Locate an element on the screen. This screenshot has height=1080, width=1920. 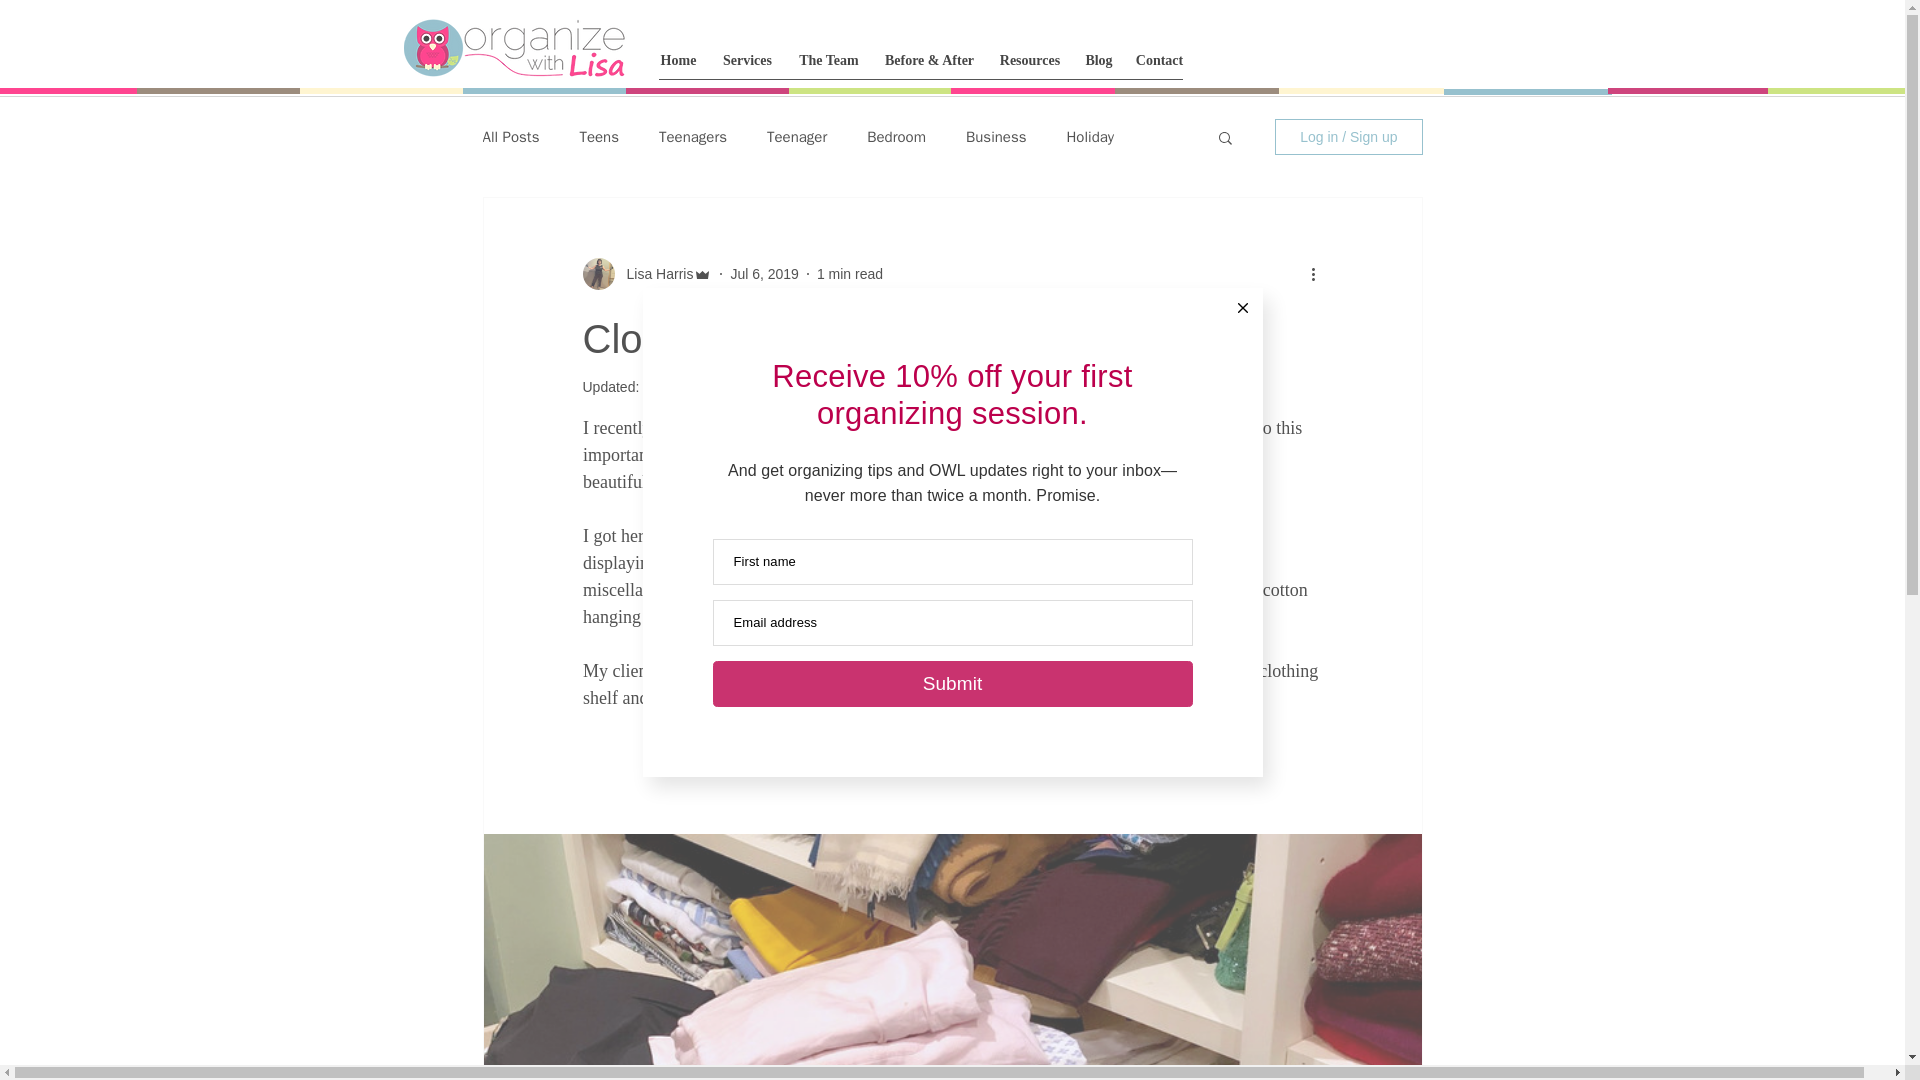
Teenagers is located at coordinates (692, 137).